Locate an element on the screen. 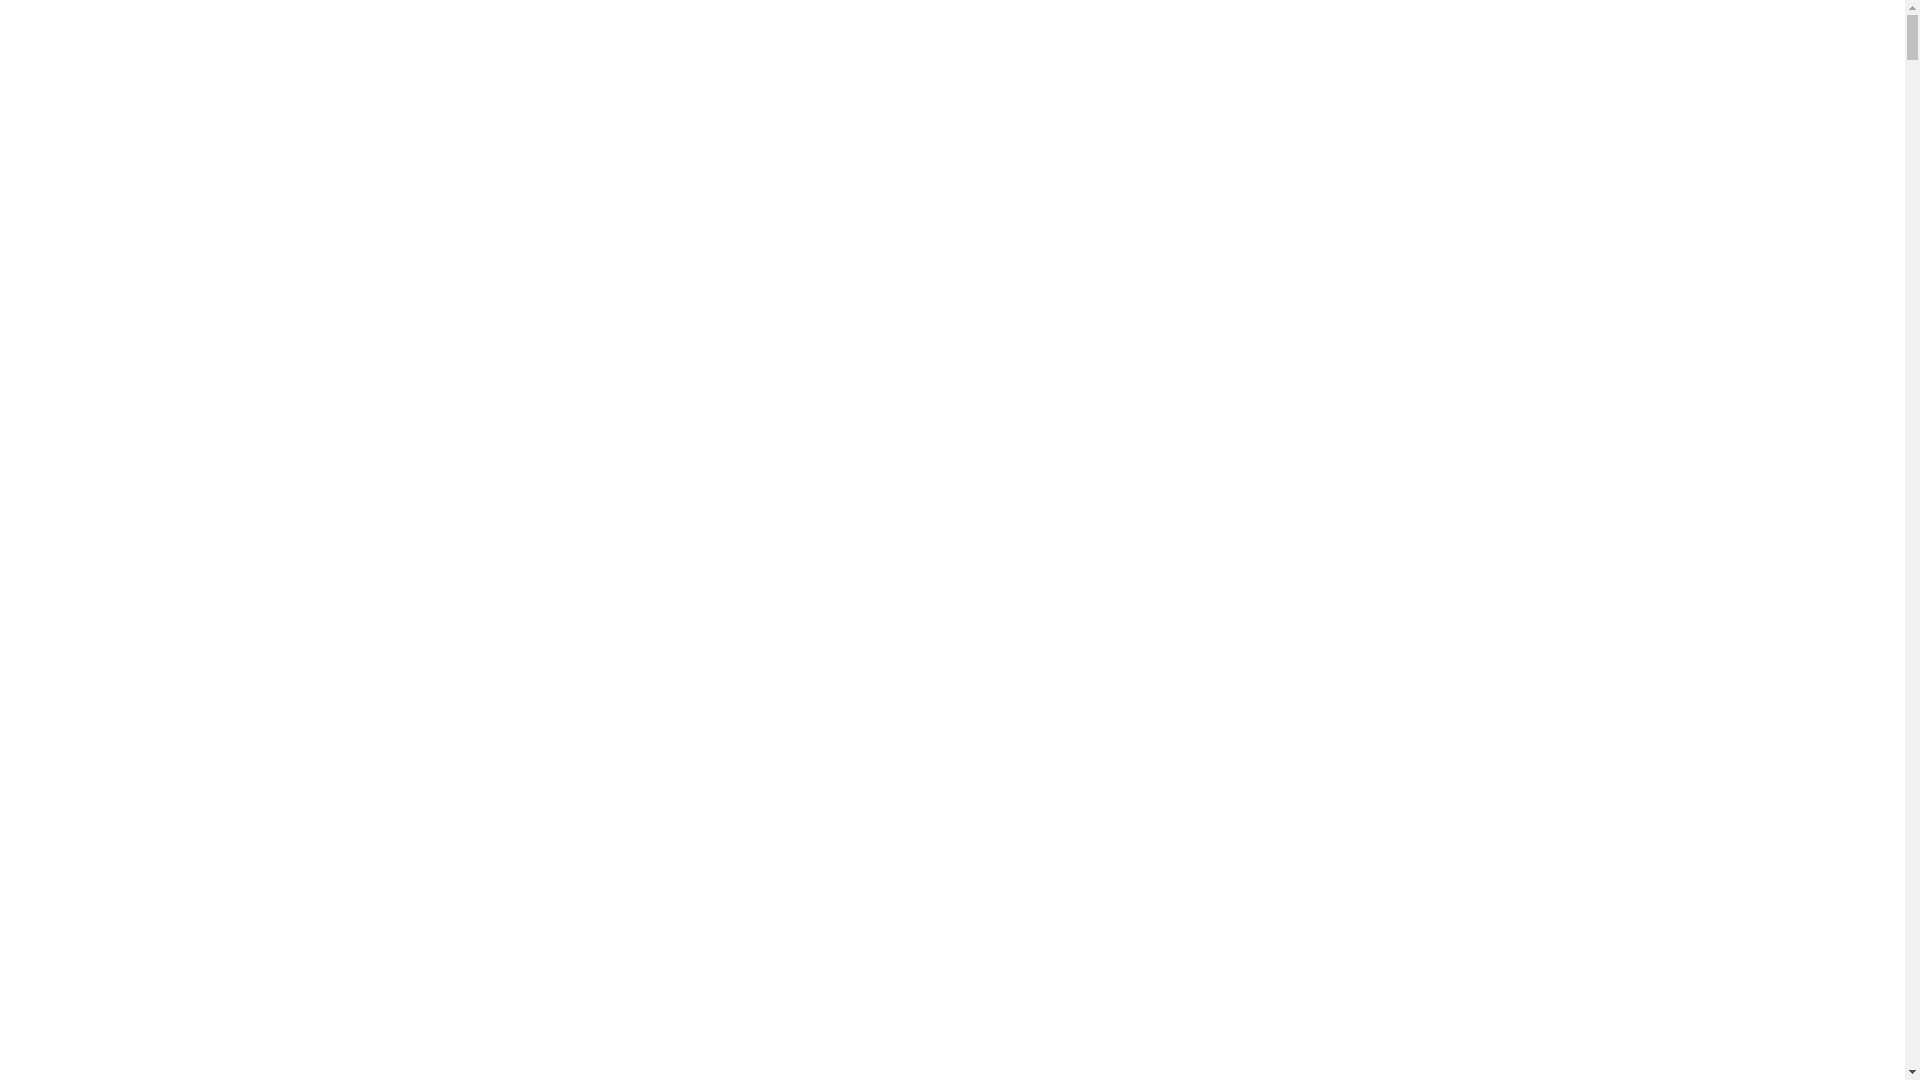  Shop Now is located at coordinates (742, 85).